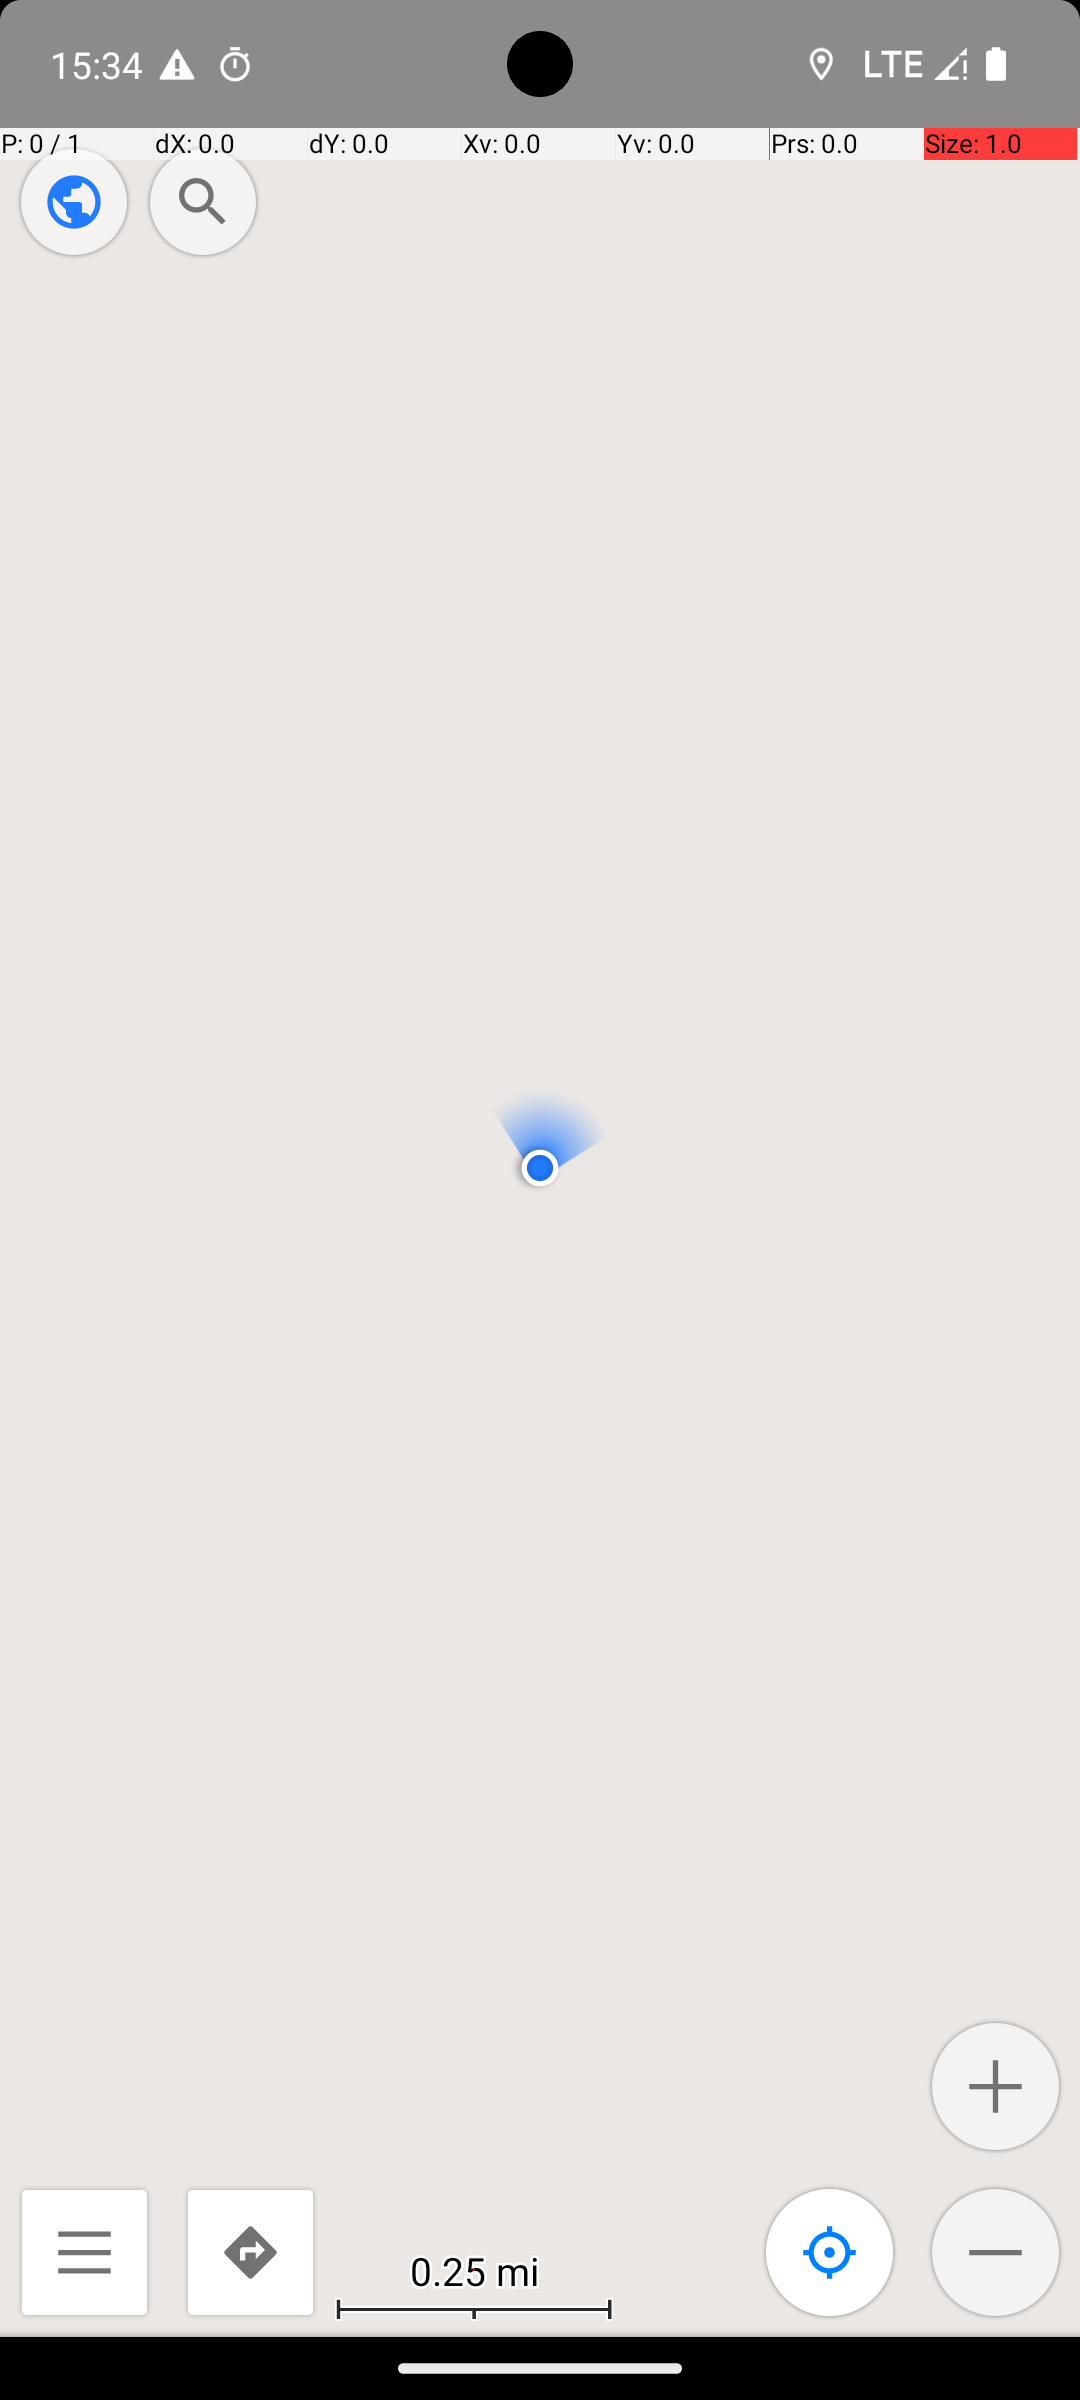 The image size is (1080, 2400). What do you see at coordinates (474, 2270) in the screenshot?
I see `0.25 mi` at bounding box center [474, 2270].